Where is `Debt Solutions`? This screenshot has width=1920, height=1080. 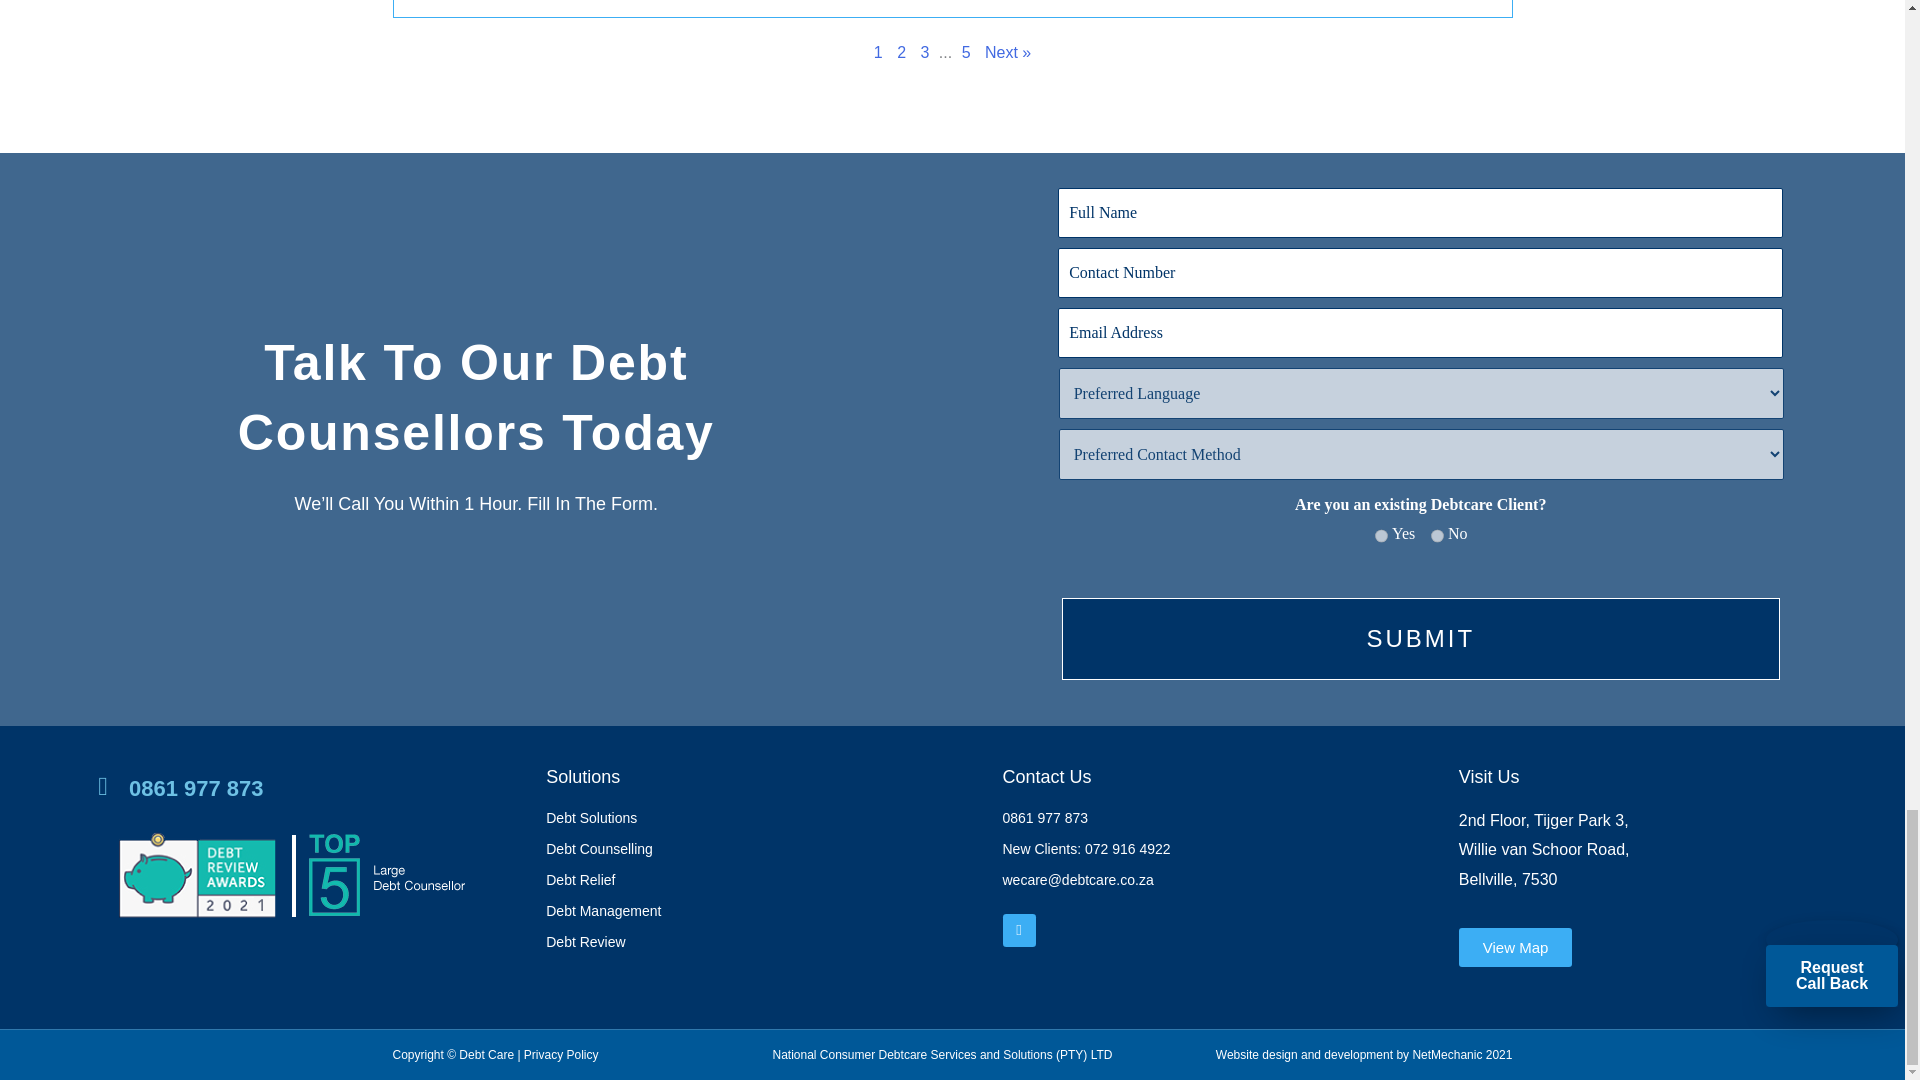 Debt Solutions is located at coordinates (763, 818).